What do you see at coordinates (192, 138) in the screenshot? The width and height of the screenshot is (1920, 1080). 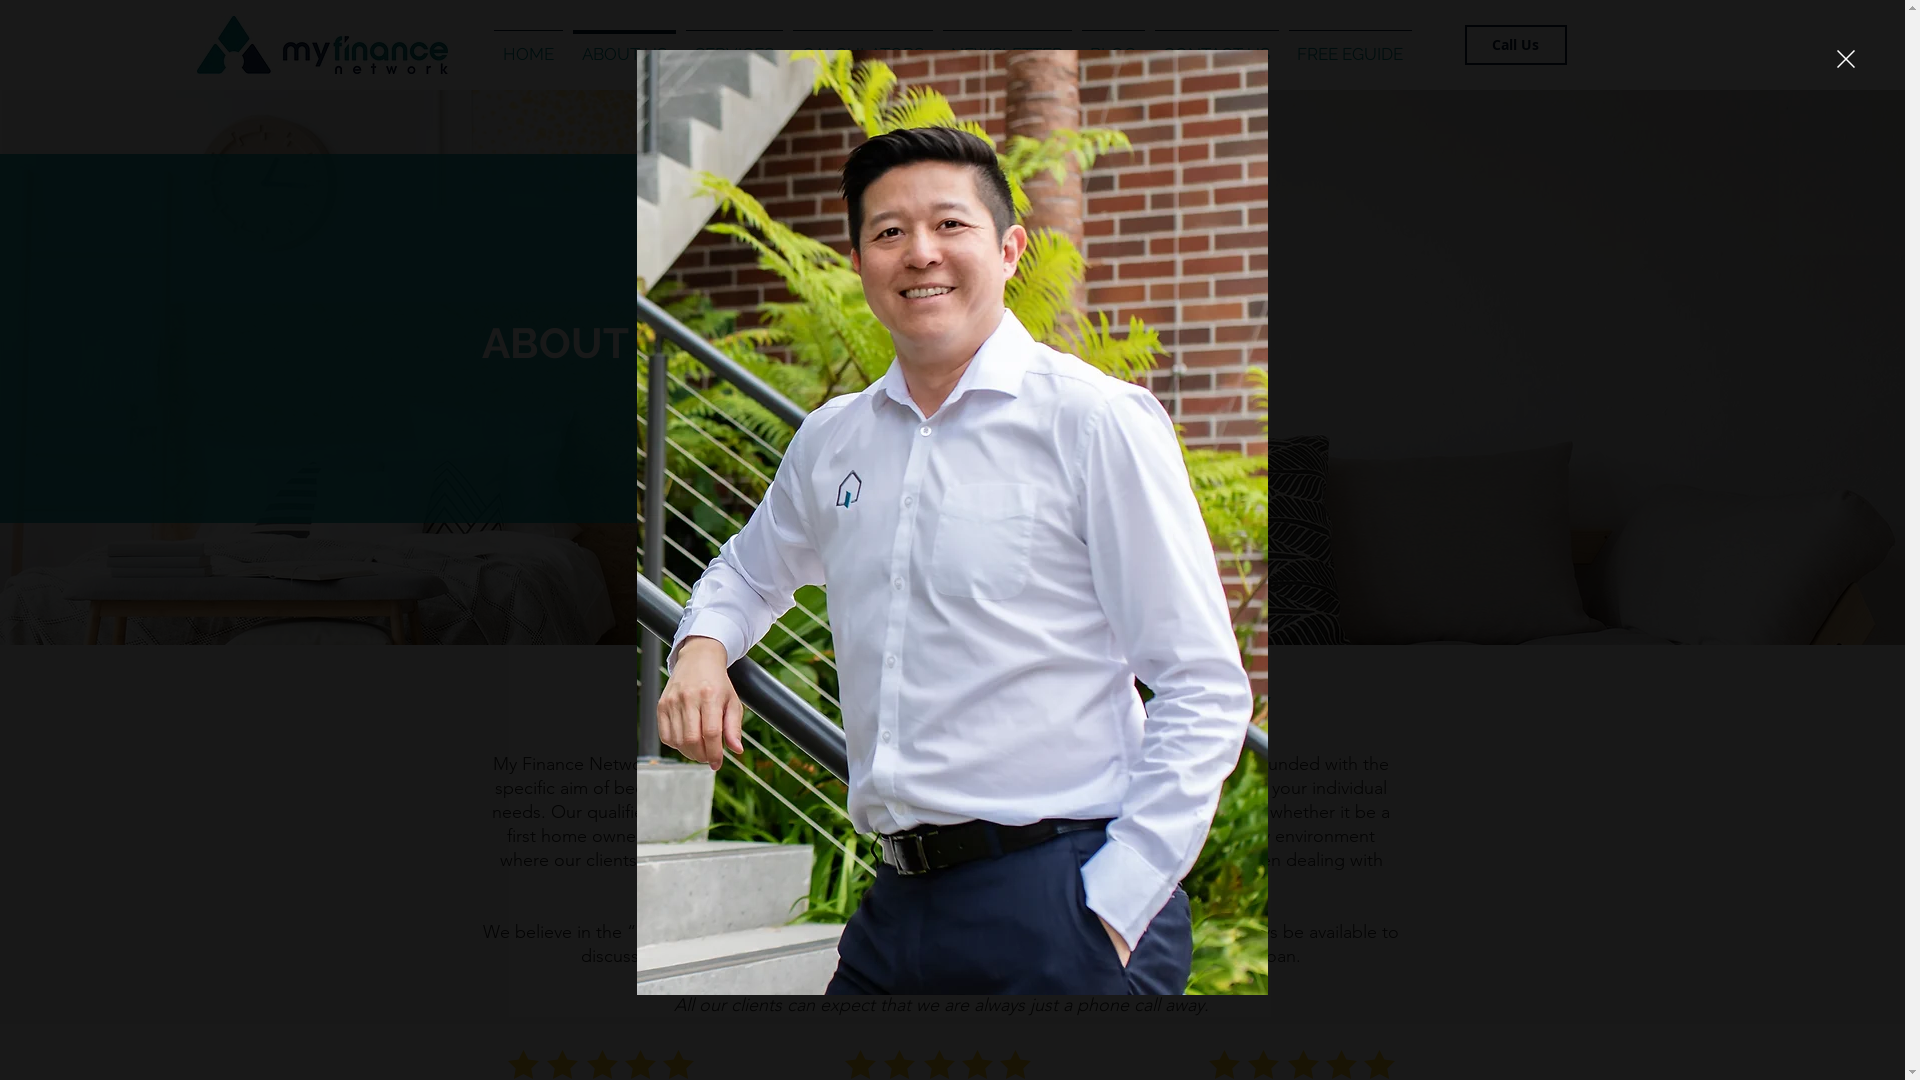 I see `TWIPLA (Visitor Analytics)` at bounding box center [192, 138].